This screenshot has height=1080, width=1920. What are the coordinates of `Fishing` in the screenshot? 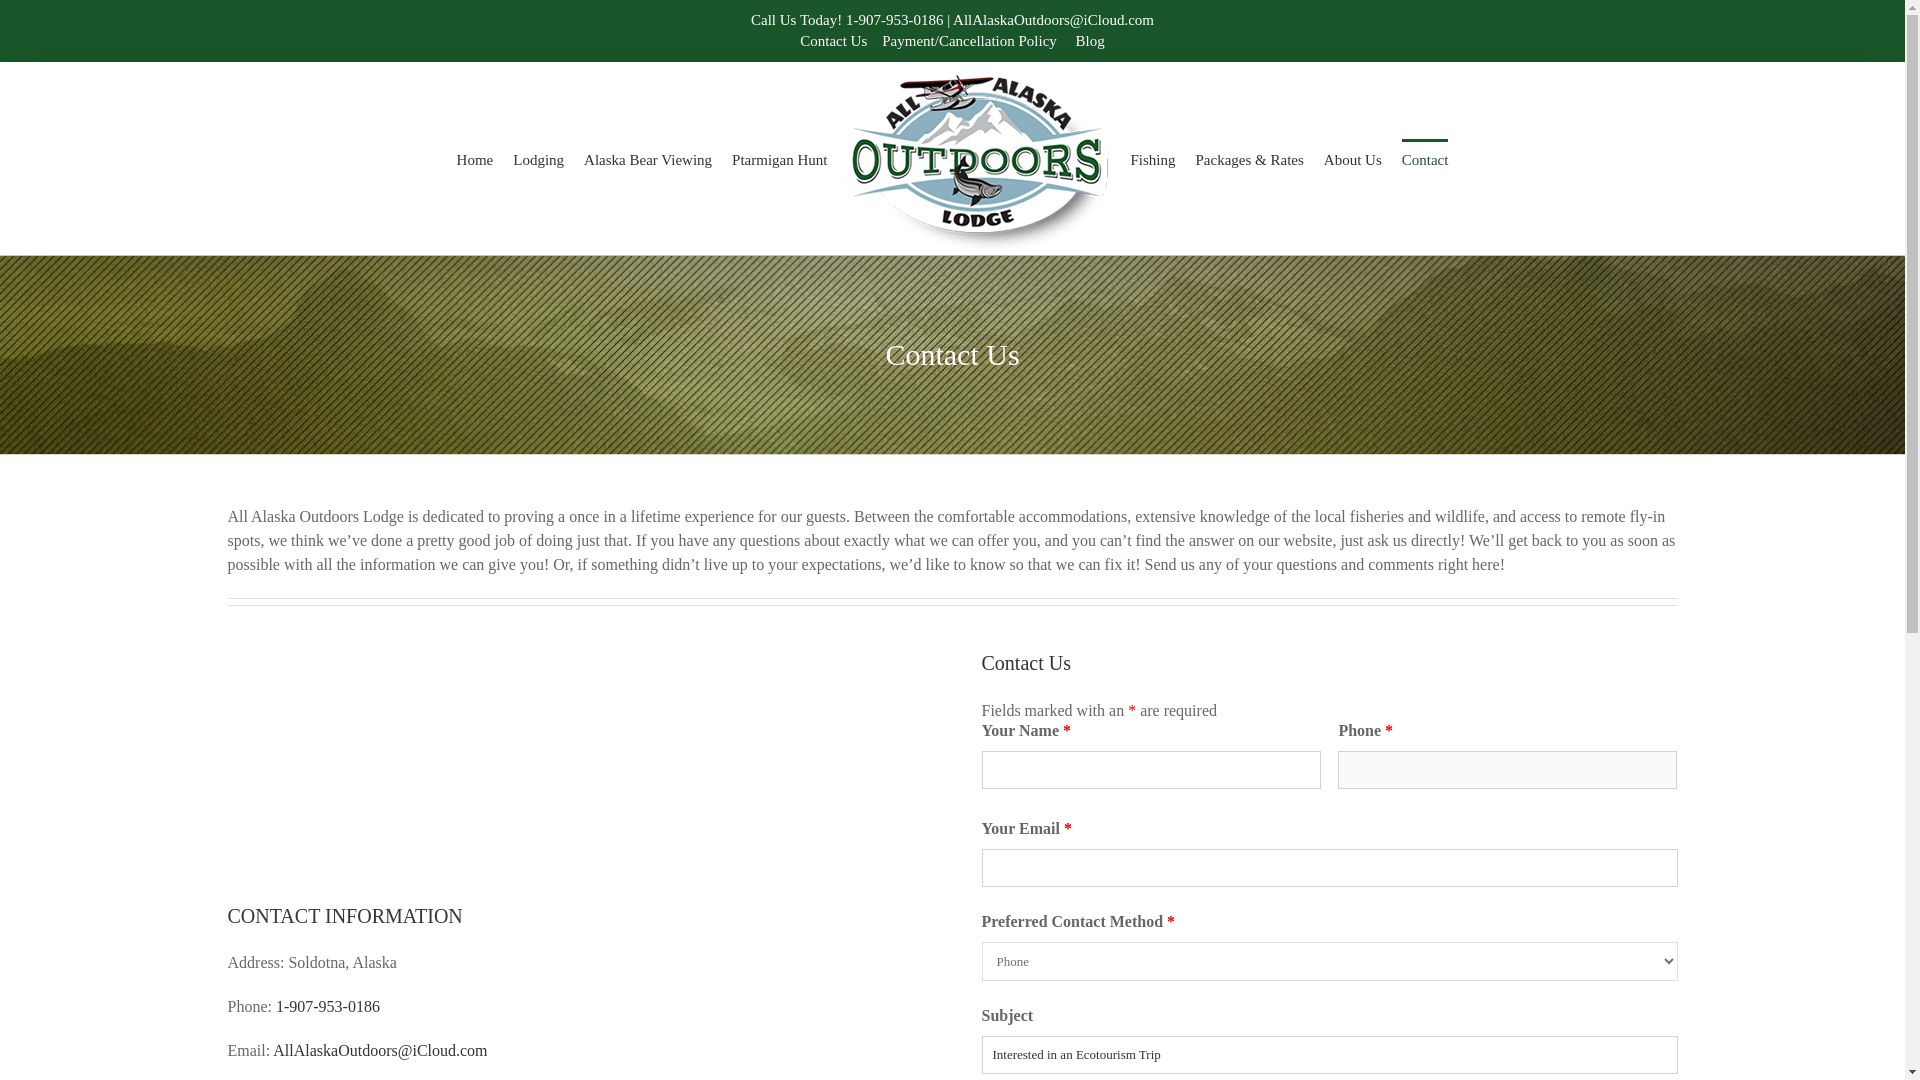 It's located at (1152, 158).